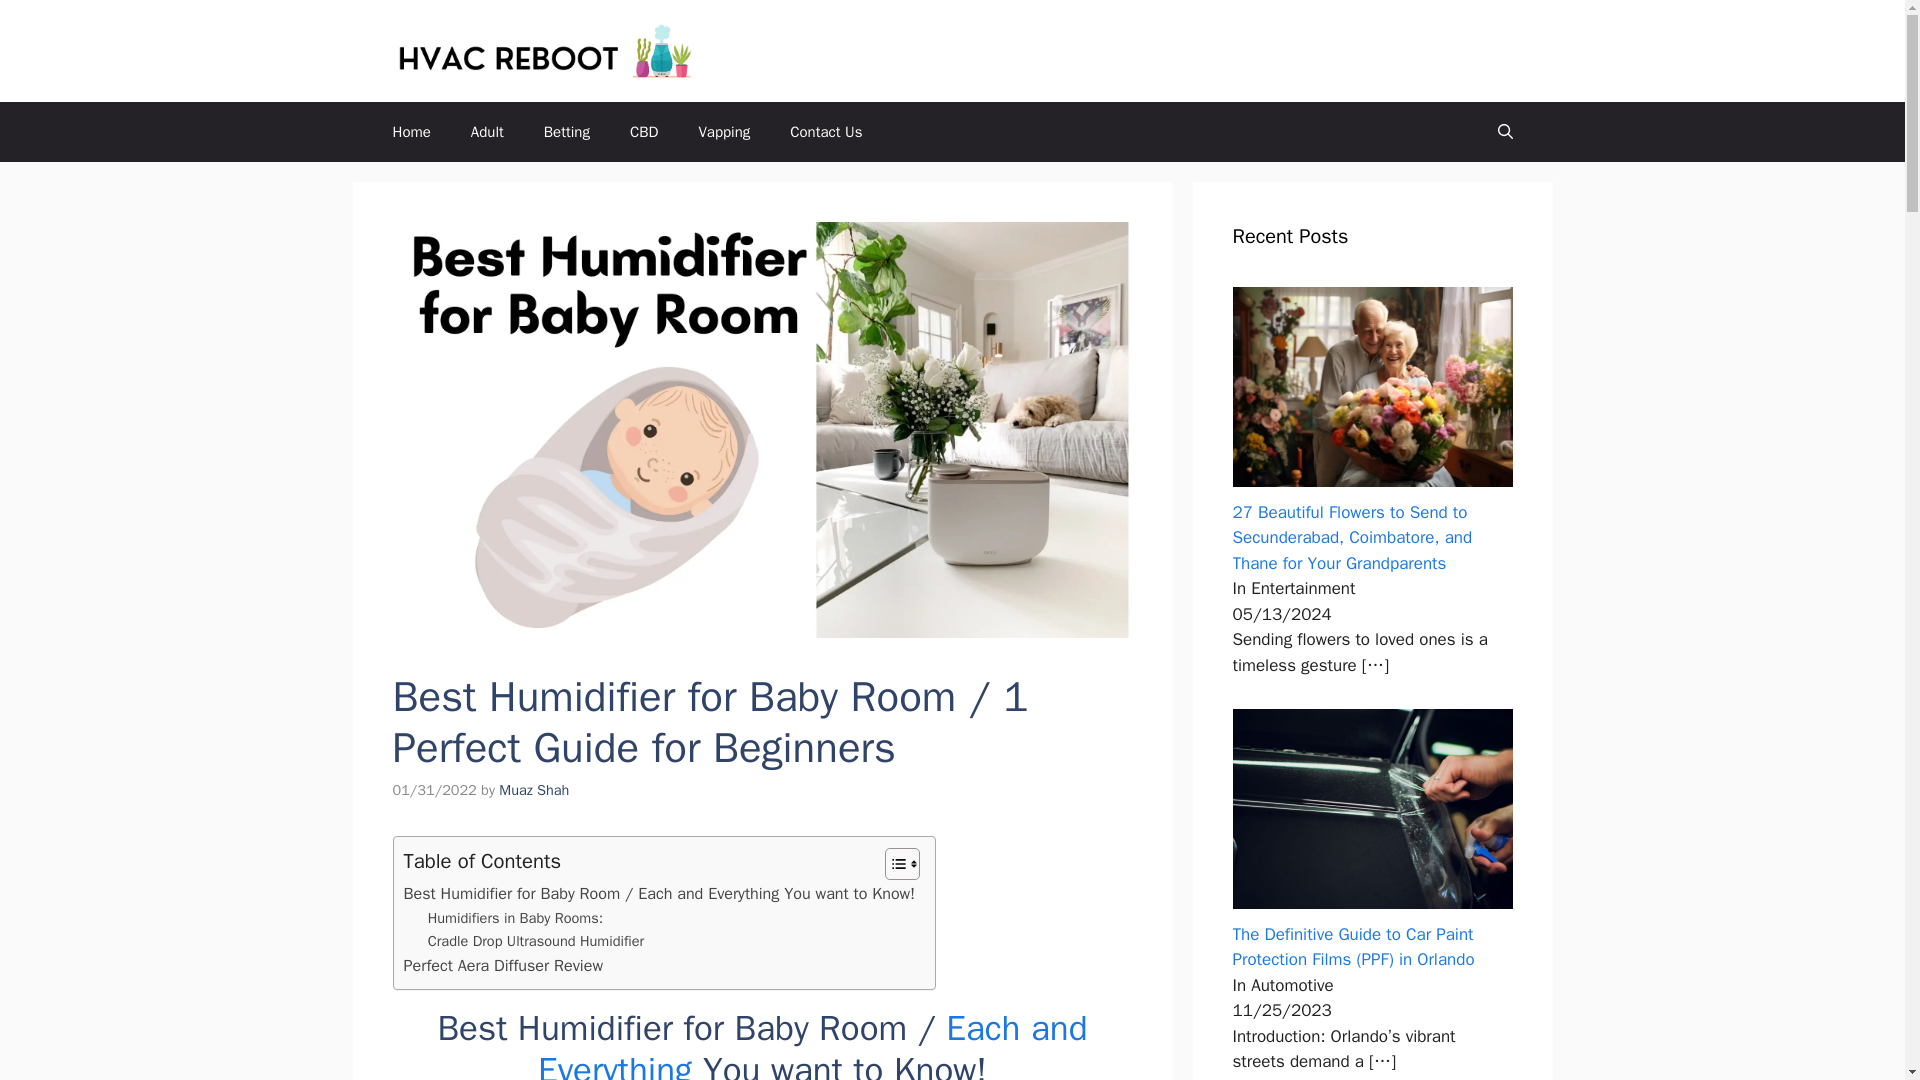 The height and width of the screenshot is (1080, 1920). What do you see at coordinates (536, 940) in the screenshot?
I see `Cradle Drop Ultrasound Humidifier` at bounding box center [536, 940].